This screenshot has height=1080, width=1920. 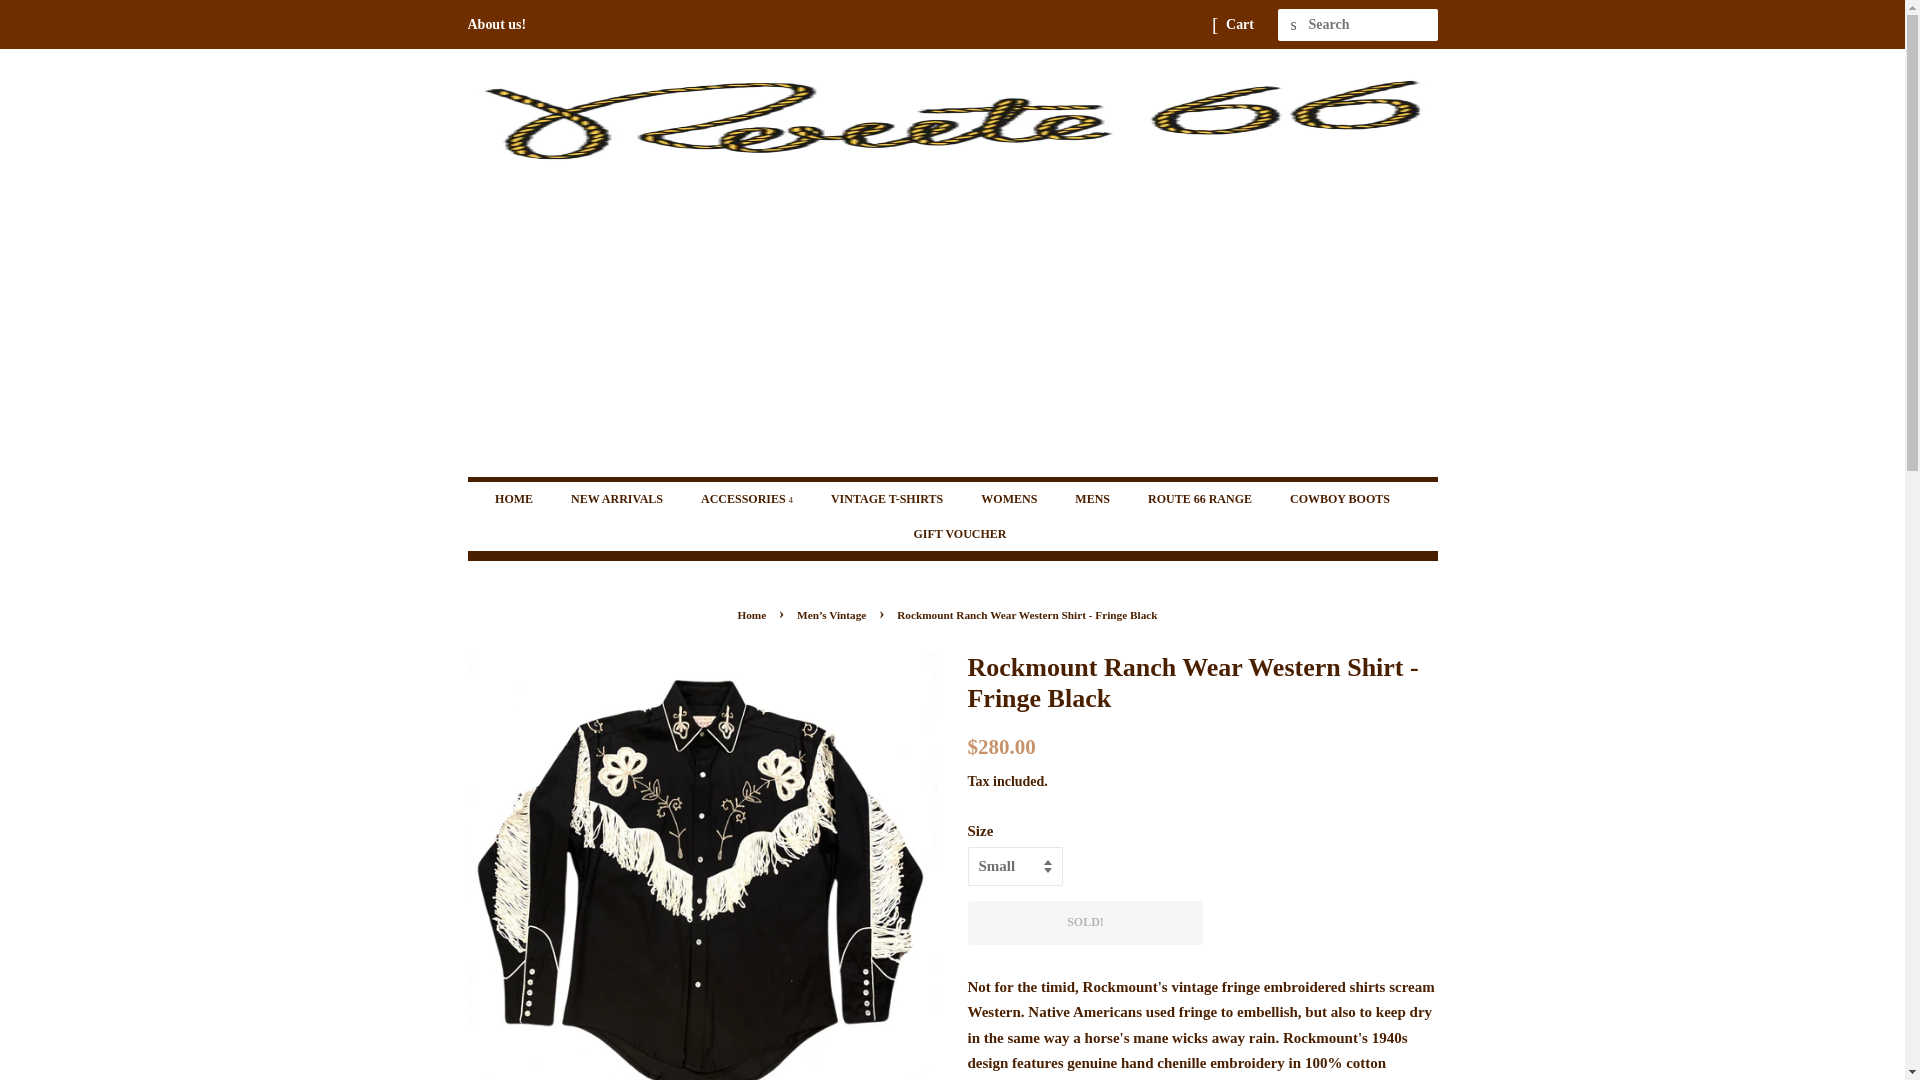 What do you see at coordinates (1011, 498) in the screenshot?
I see `WOMENS` at bounding box center [1011, 498].